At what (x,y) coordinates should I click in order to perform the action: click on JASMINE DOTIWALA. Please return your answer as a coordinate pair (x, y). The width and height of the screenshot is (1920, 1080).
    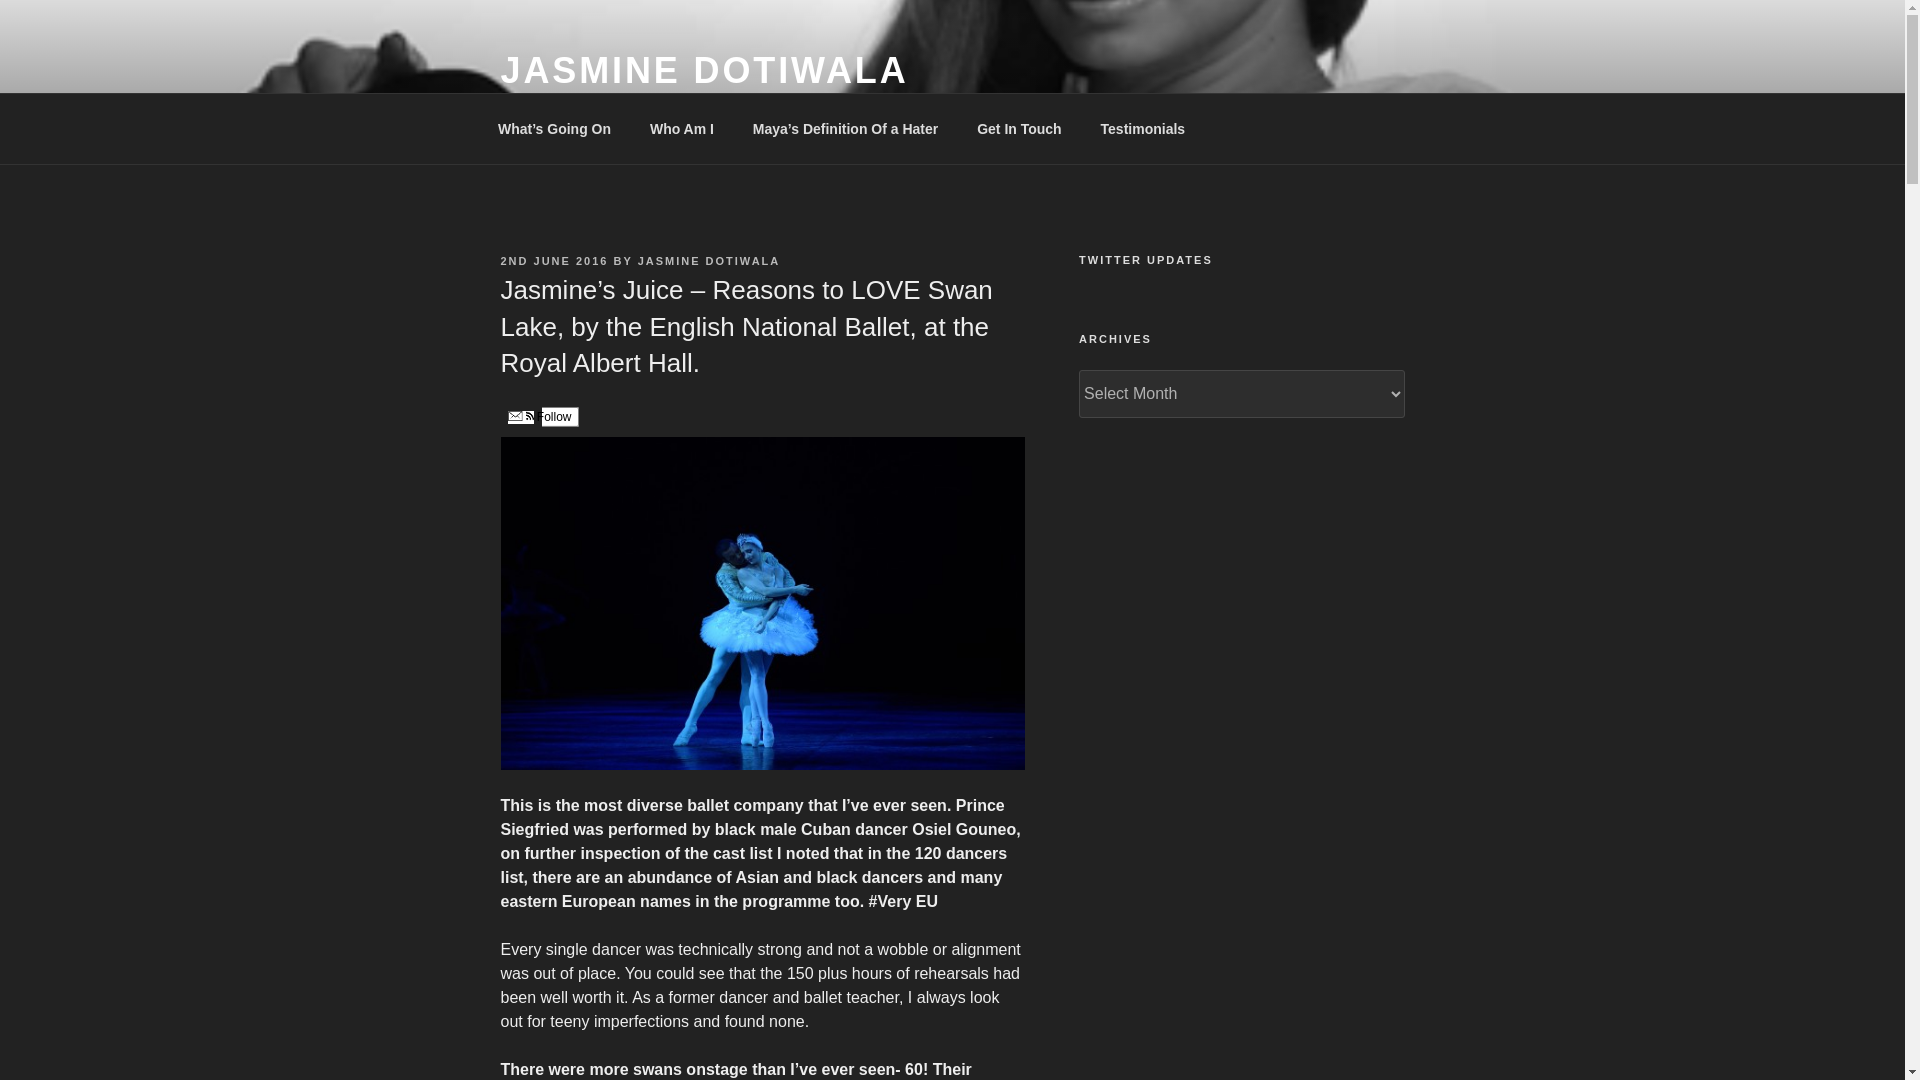
    Looking at the image, I should click on (709, 260).